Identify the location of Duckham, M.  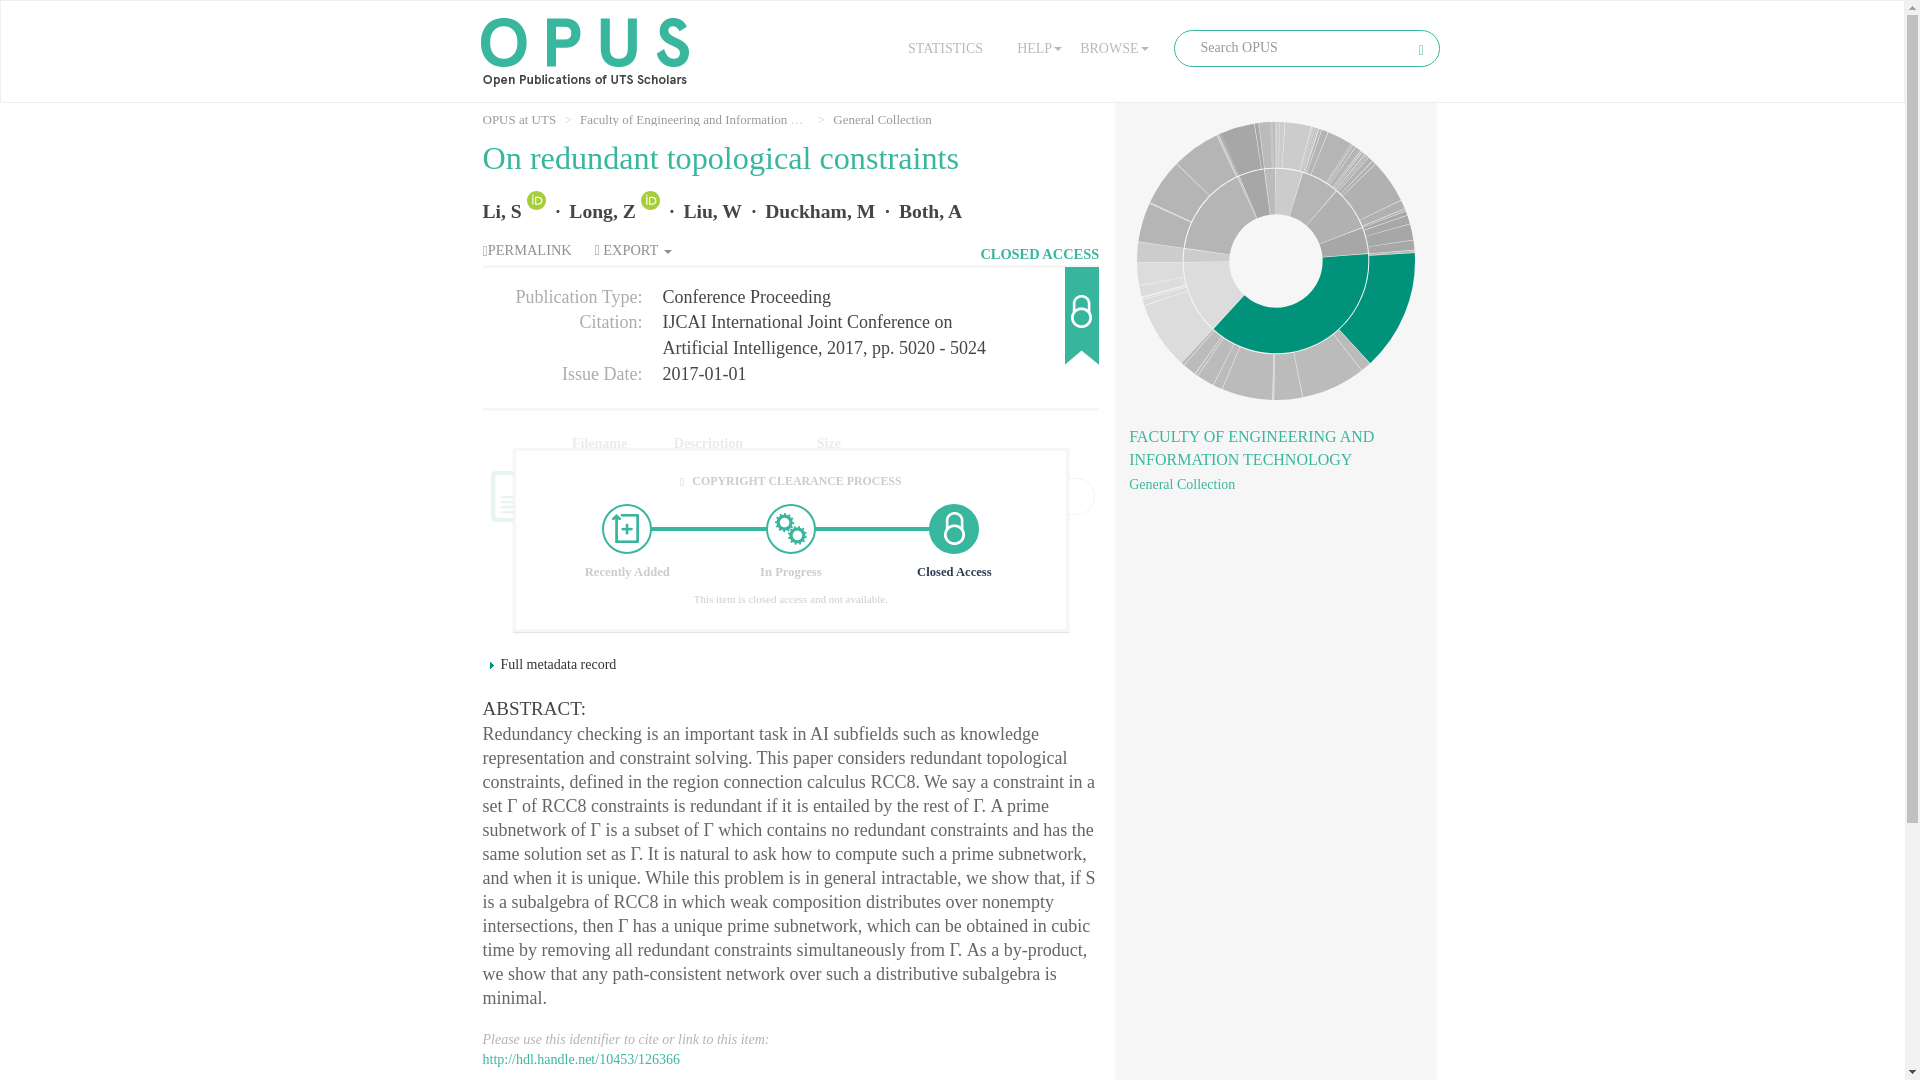
(820, 211).